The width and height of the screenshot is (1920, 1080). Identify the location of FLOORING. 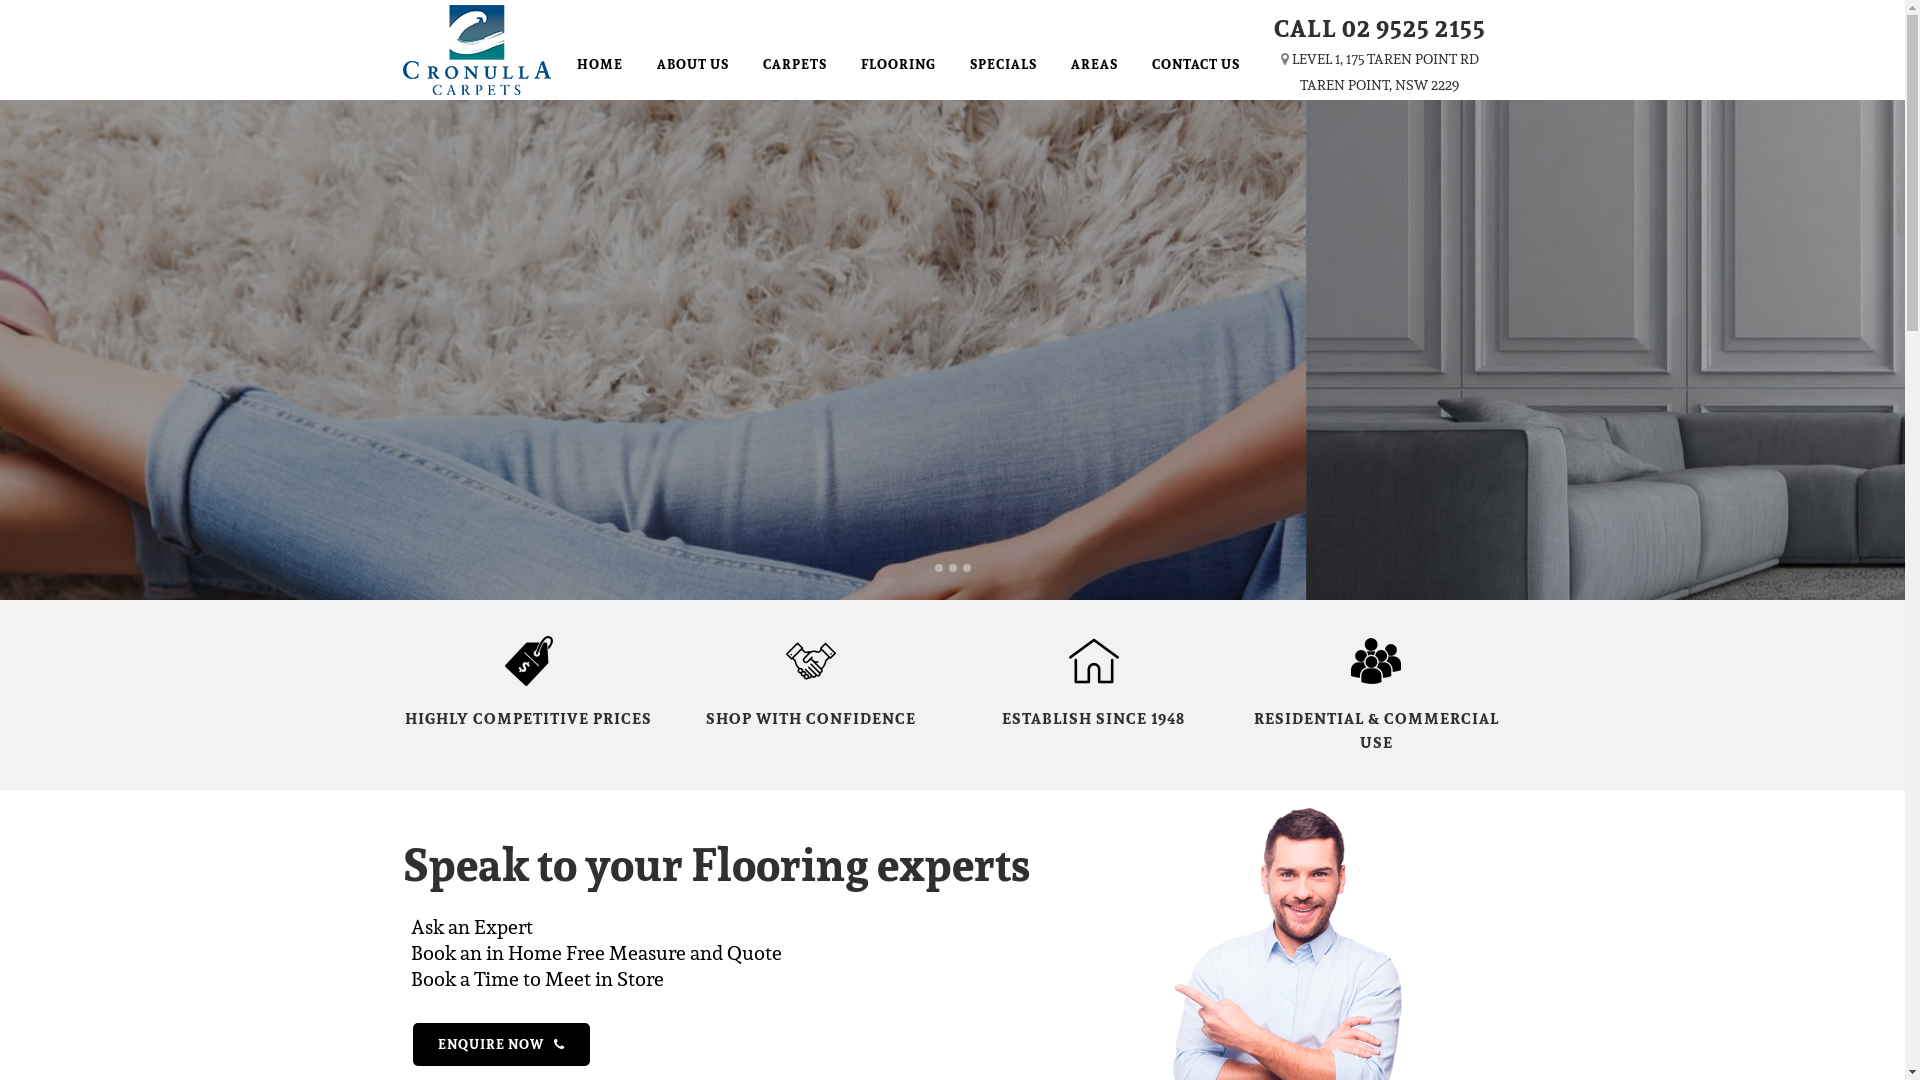
(898, 65).